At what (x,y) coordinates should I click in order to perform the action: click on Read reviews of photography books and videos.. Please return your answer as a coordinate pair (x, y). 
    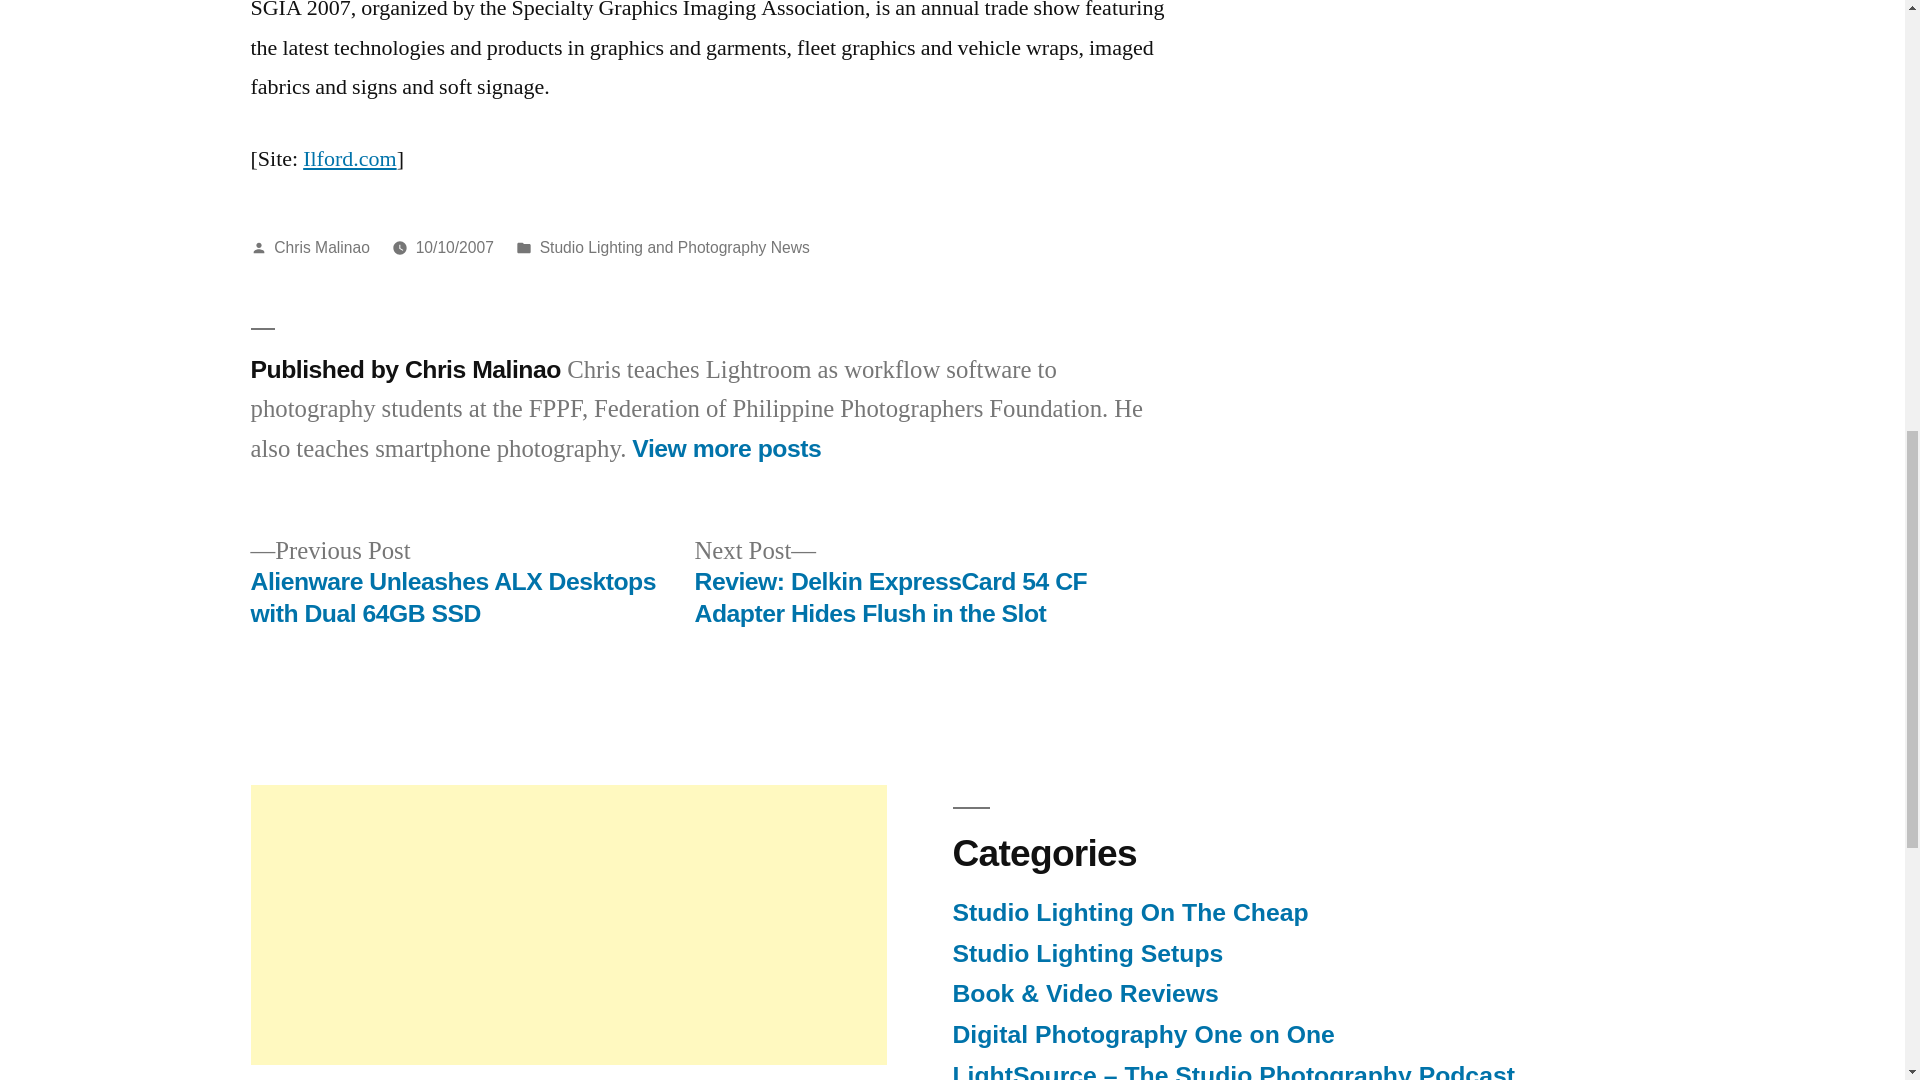
    Looking at the image, I should click on (1084, 992).